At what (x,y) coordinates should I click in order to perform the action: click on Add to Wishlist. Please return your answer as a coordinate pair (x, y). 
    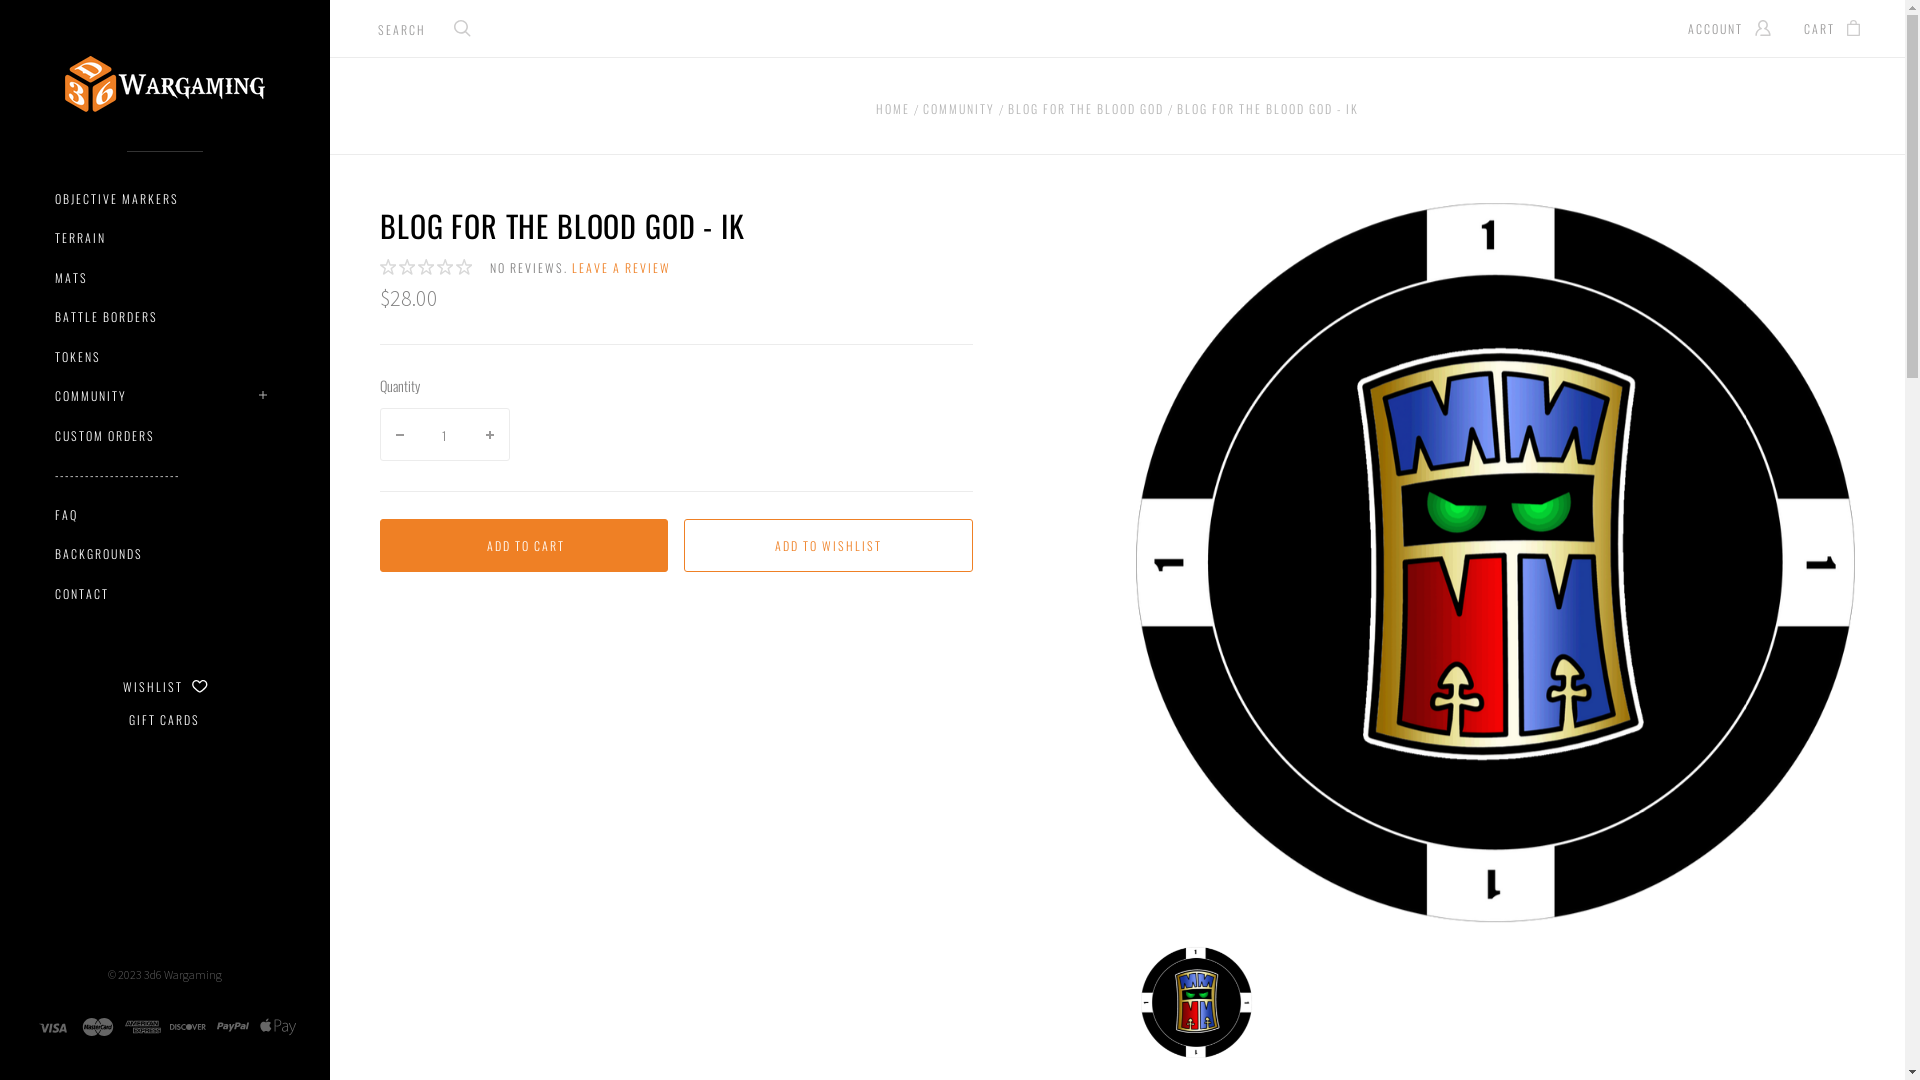
    Looking at the image, I should click on (828, 546).